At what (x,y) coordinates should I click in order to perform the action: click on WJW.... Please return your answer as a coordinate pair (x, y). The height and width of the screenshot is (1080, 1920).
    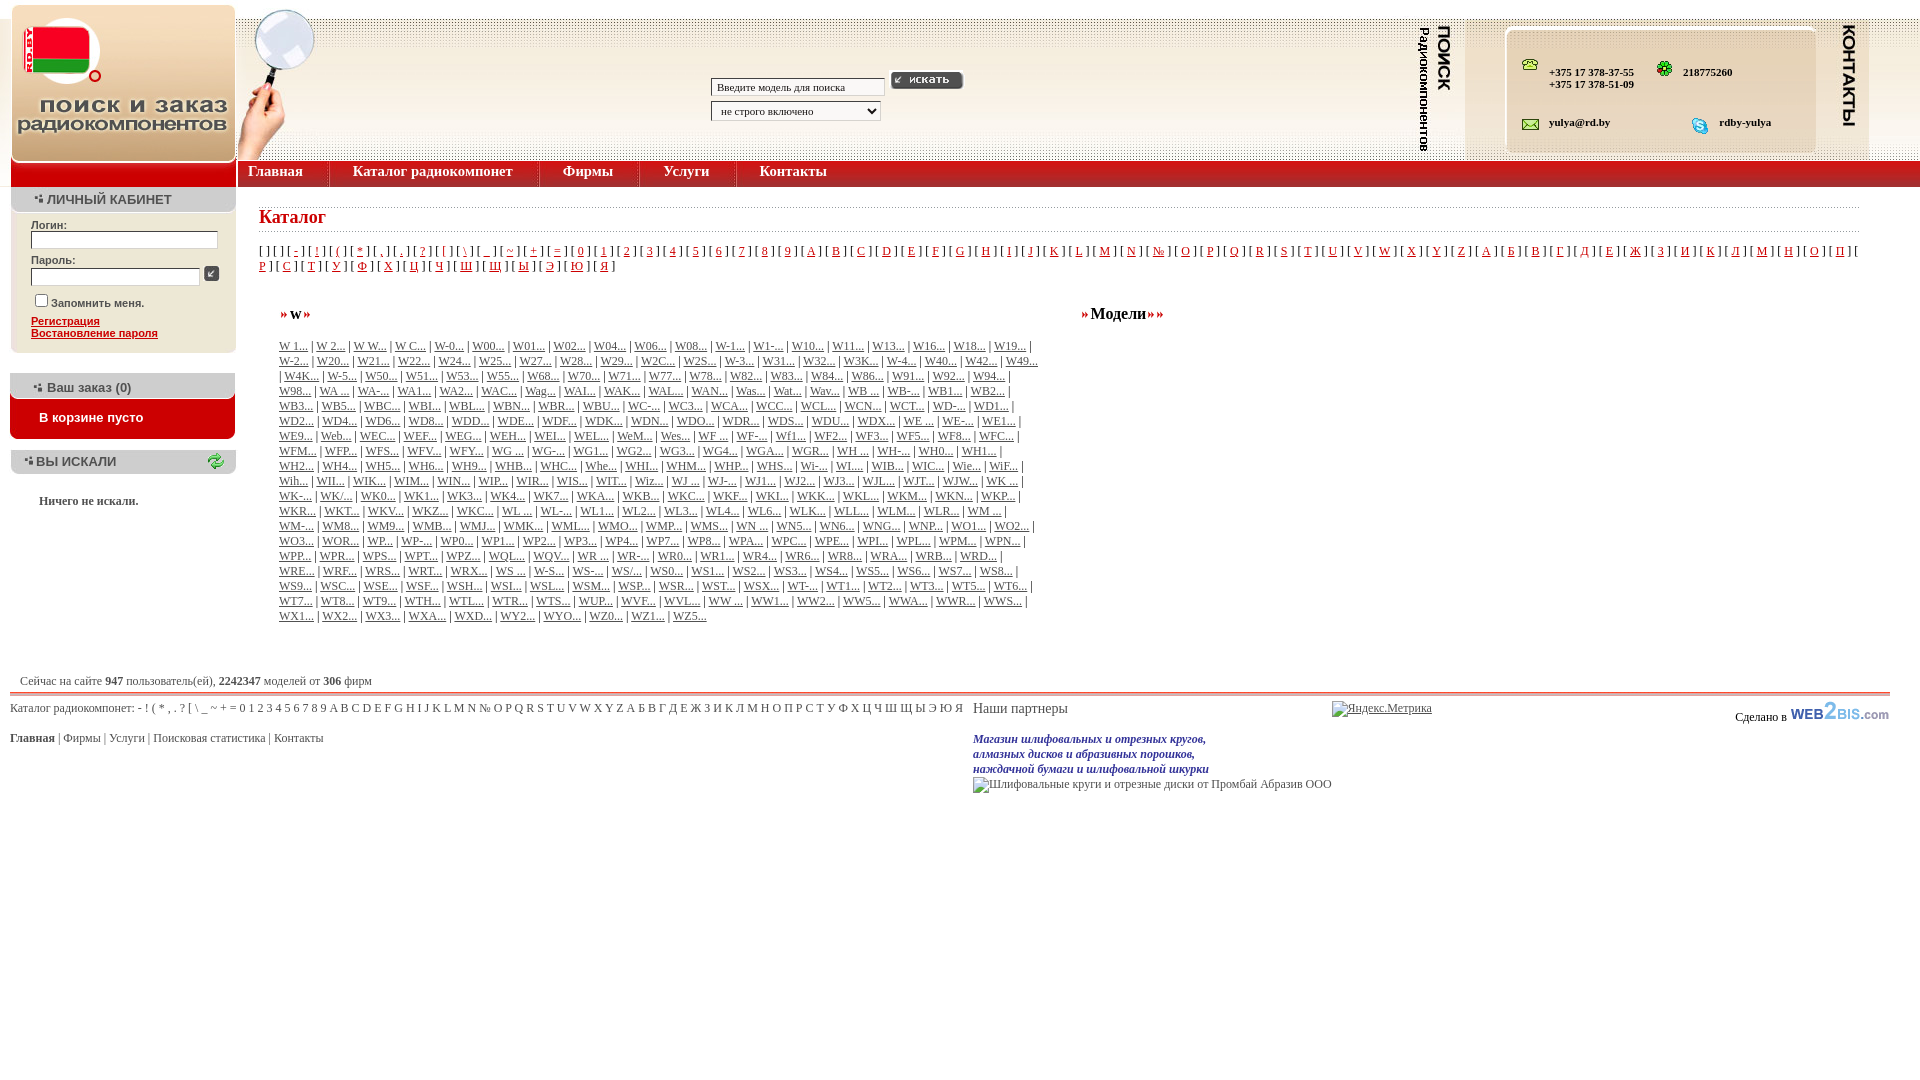
    Looking at the image, I should click on (960, 481).